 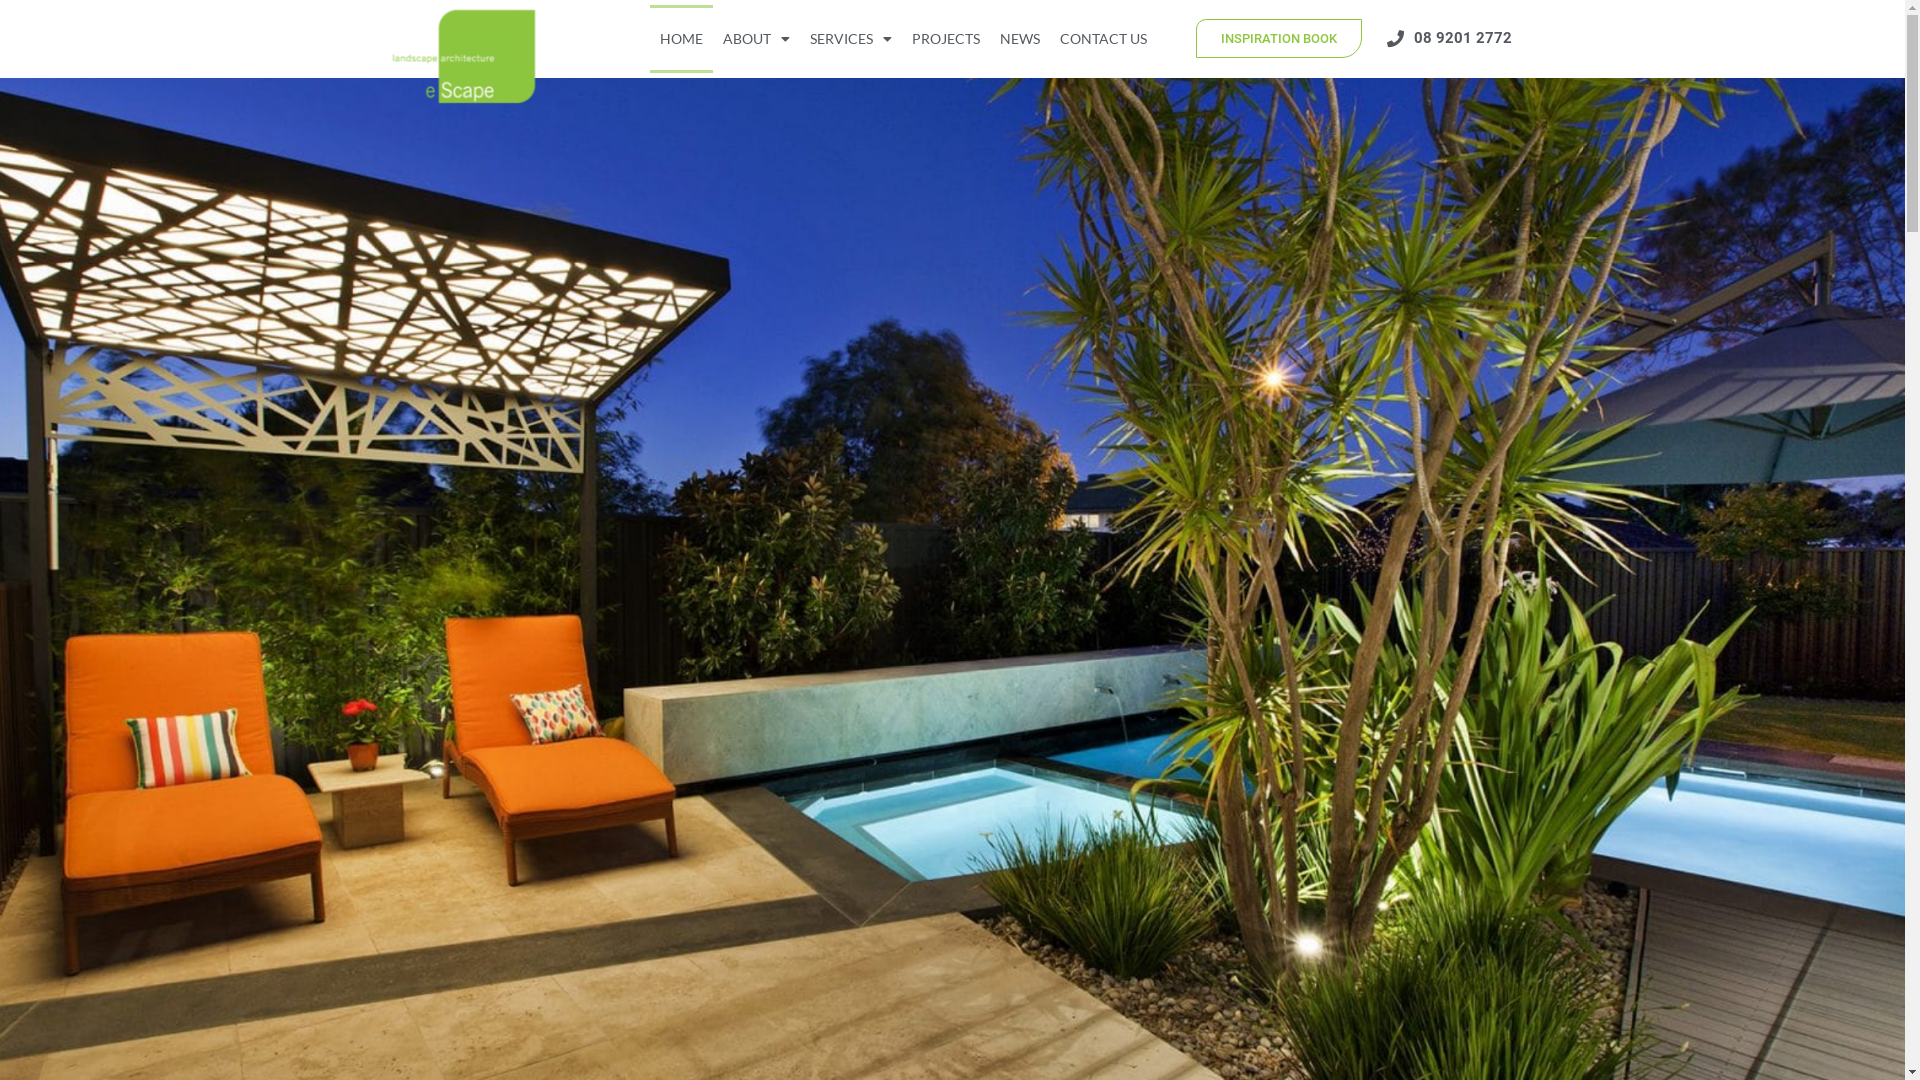 What do you see at coordinates (1104, 39) in the screenshot?
I see `CONTACT US` at bounding box center [1104, 39].